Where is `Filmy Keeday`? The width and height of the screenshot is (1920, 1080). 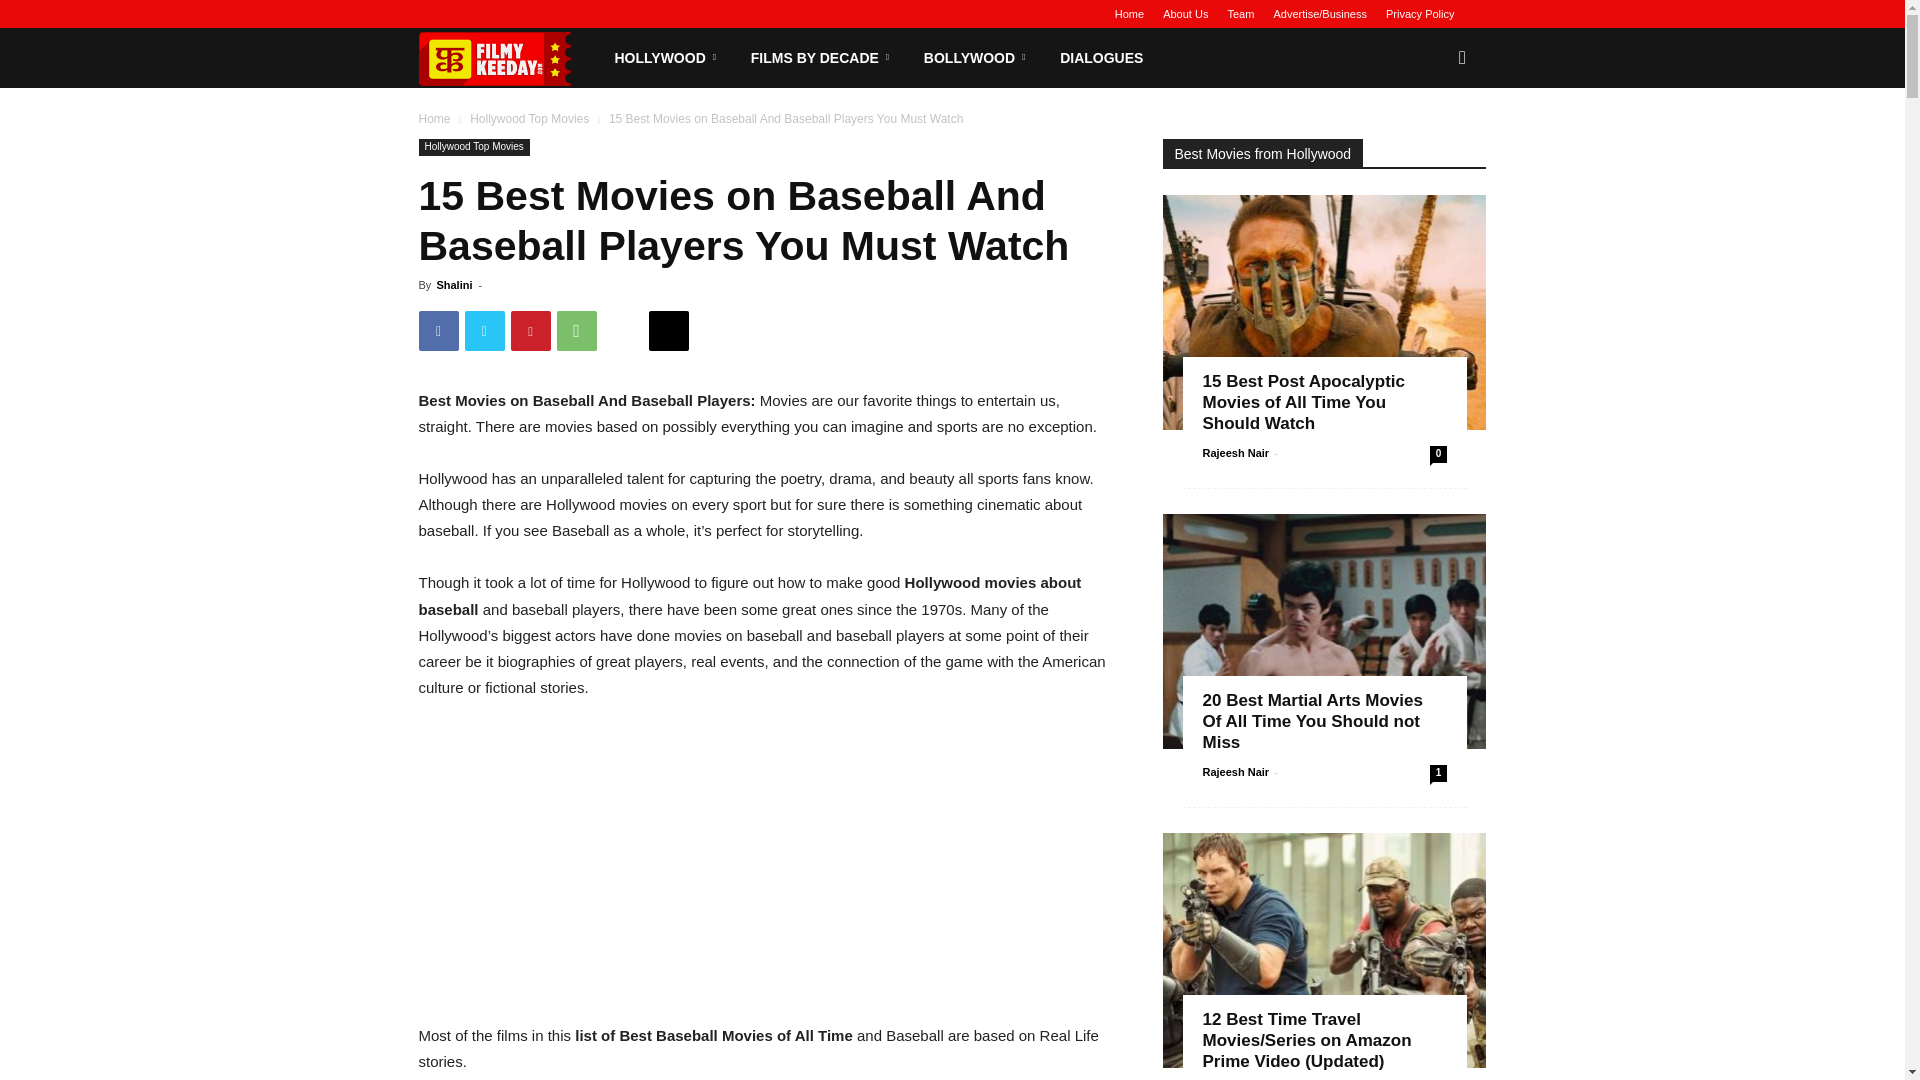 Filmy Keeday is located at coordinates (508, 58).